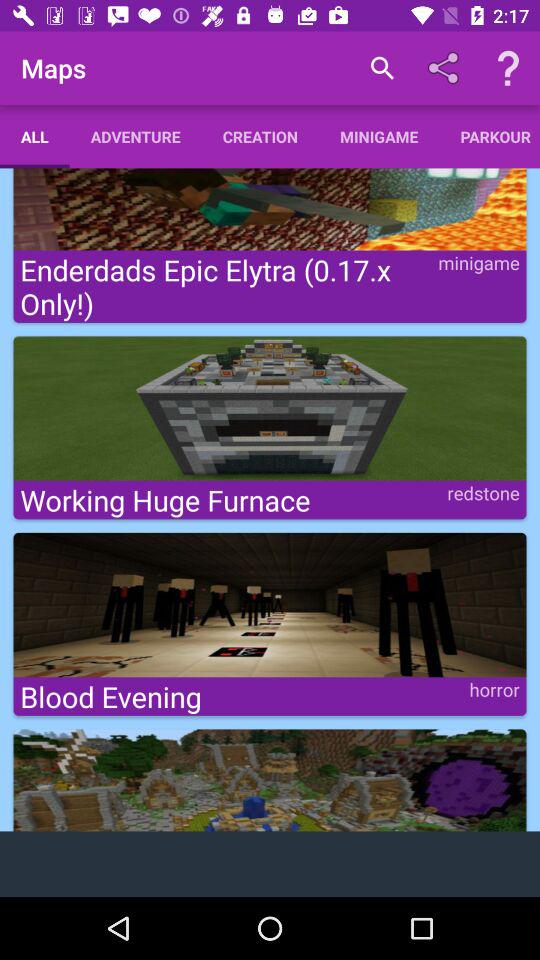  Describe the element at coordinates (490, 136) in the screenshot. I see `select icon to the right of minigame` at that location.